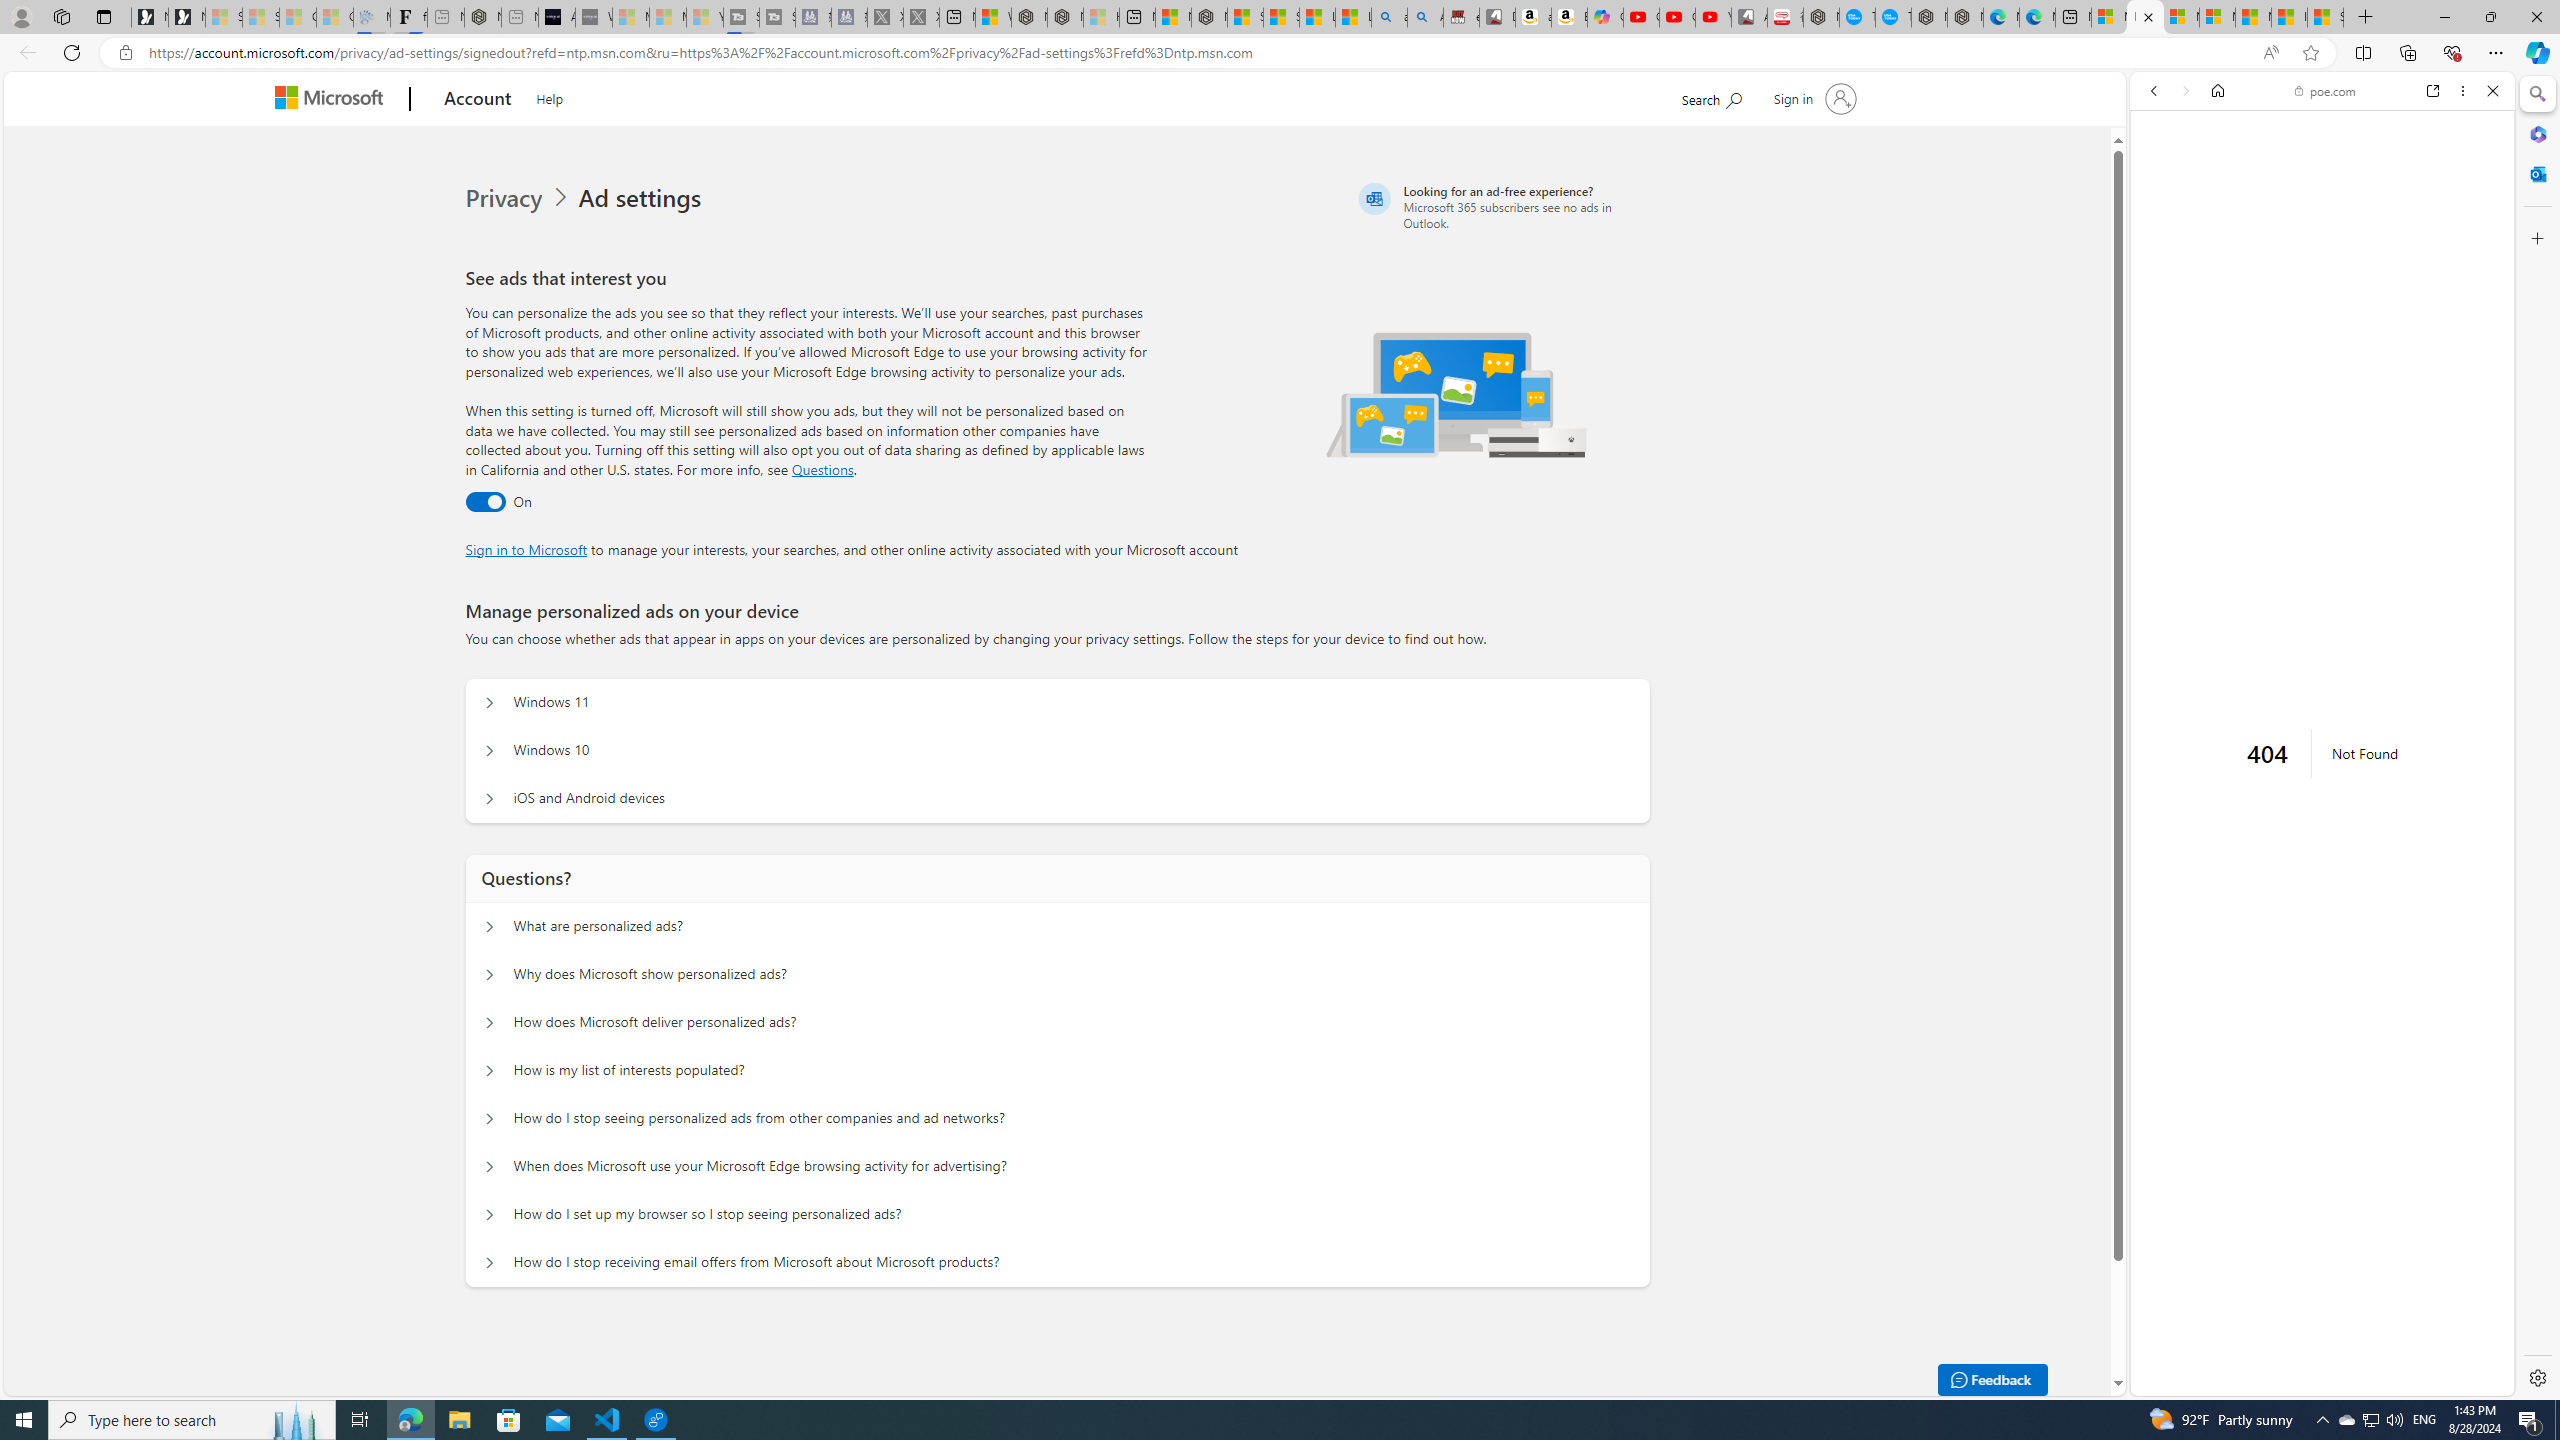 This screenshot has height=1440, width=2560. I want to click on Forward, so click(2184, 90).